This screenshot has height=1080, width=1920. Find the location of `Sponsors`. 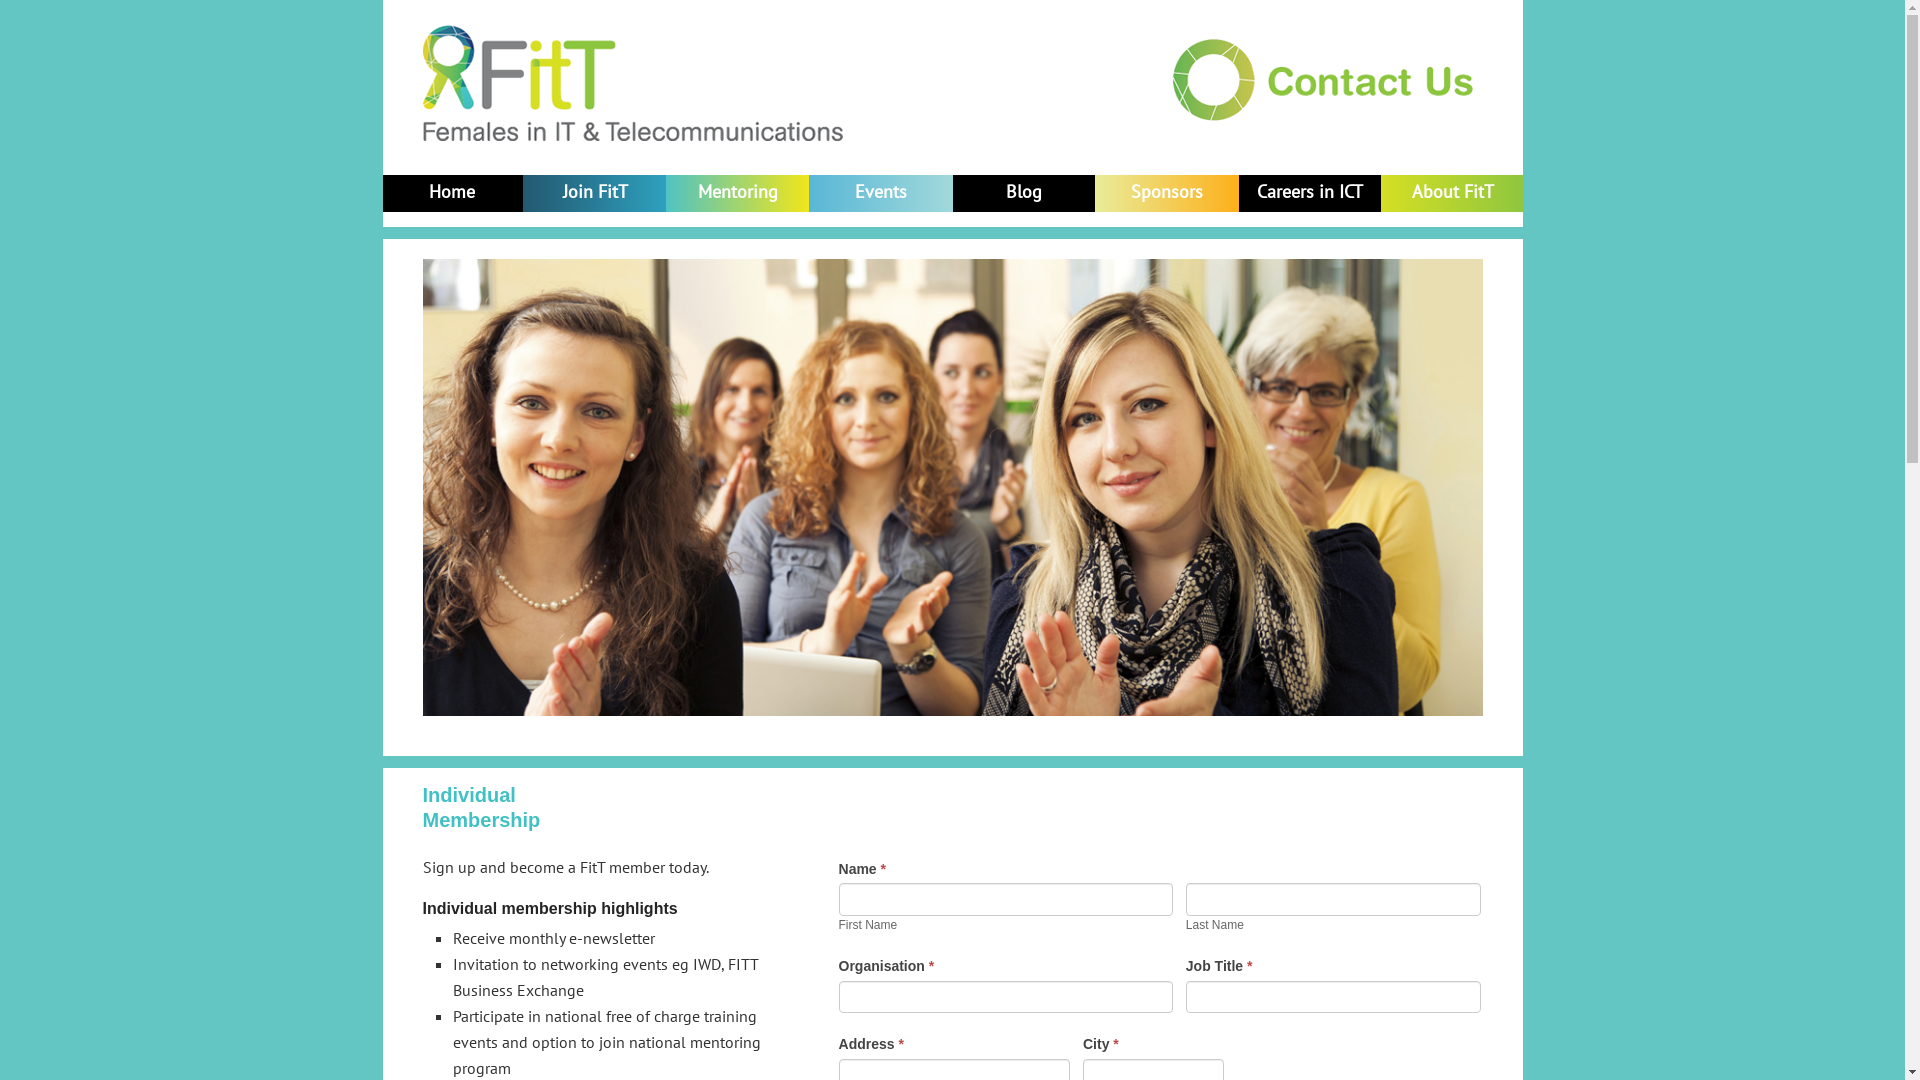

Sponsors is located at coordinates (1167, 192).